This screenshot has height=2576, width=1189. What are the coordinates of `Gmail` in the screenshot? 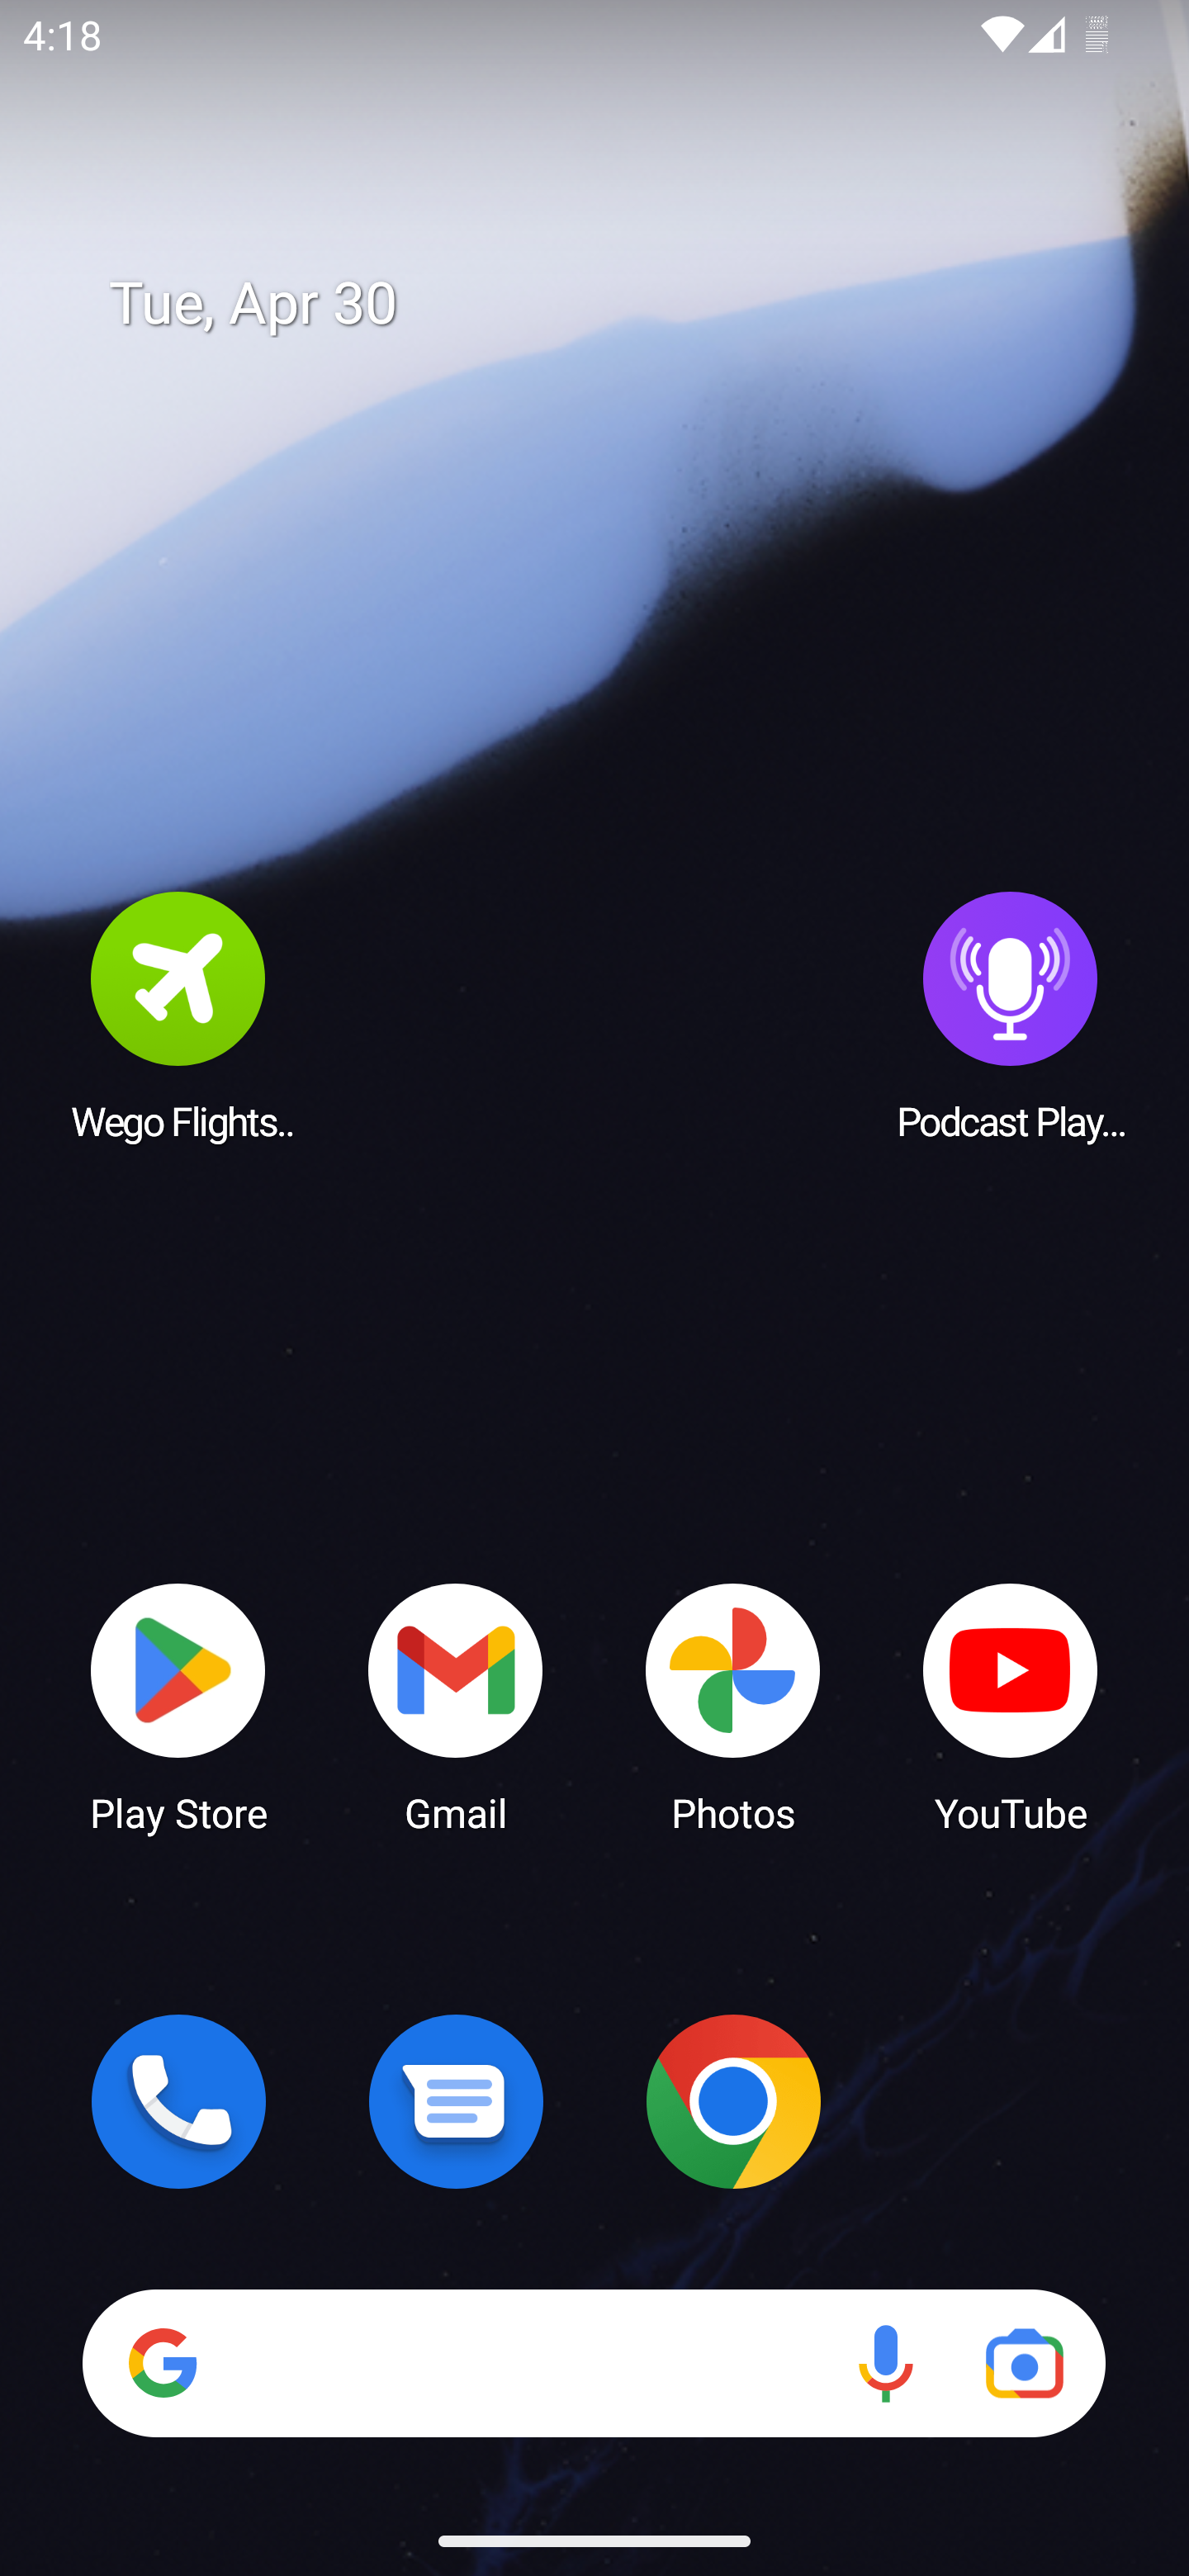 It's located at (456, 1706).